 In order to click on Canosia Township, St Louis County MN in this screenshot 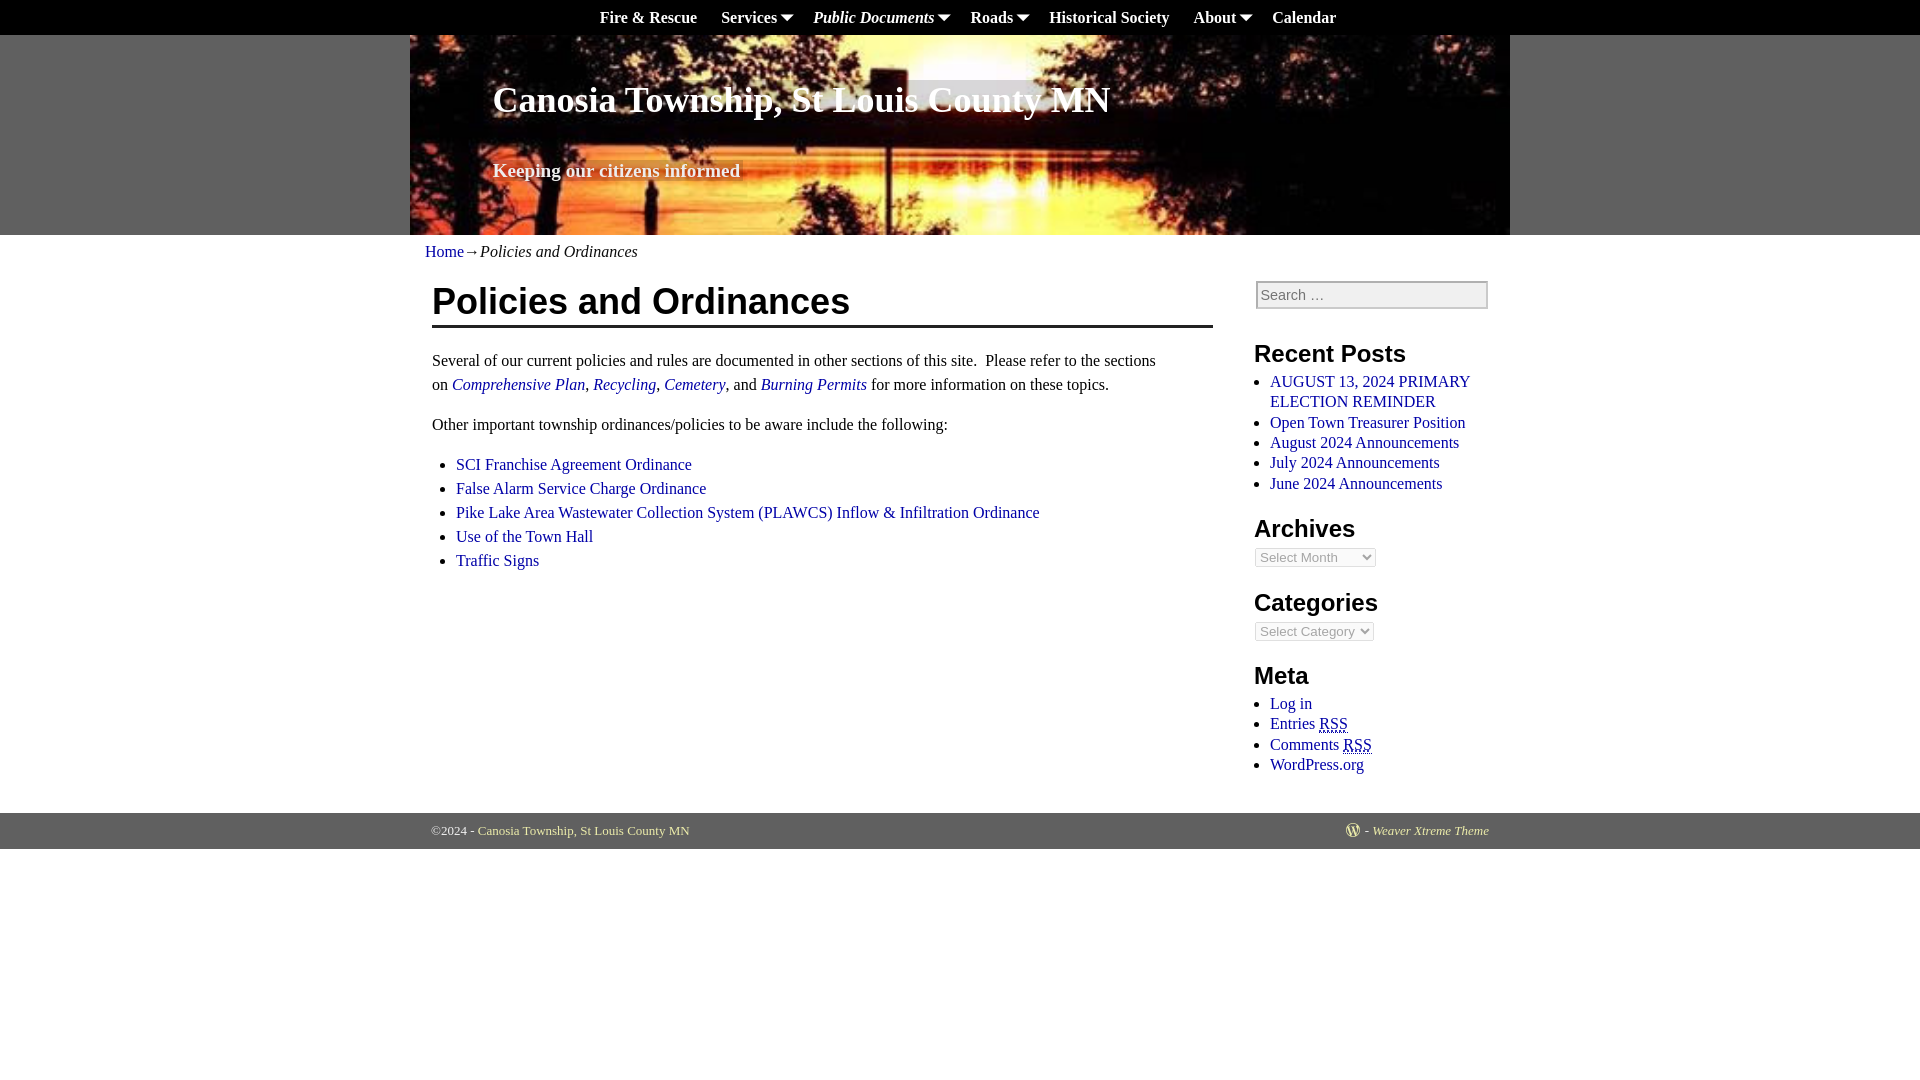, I will do `click(801, 99)`.